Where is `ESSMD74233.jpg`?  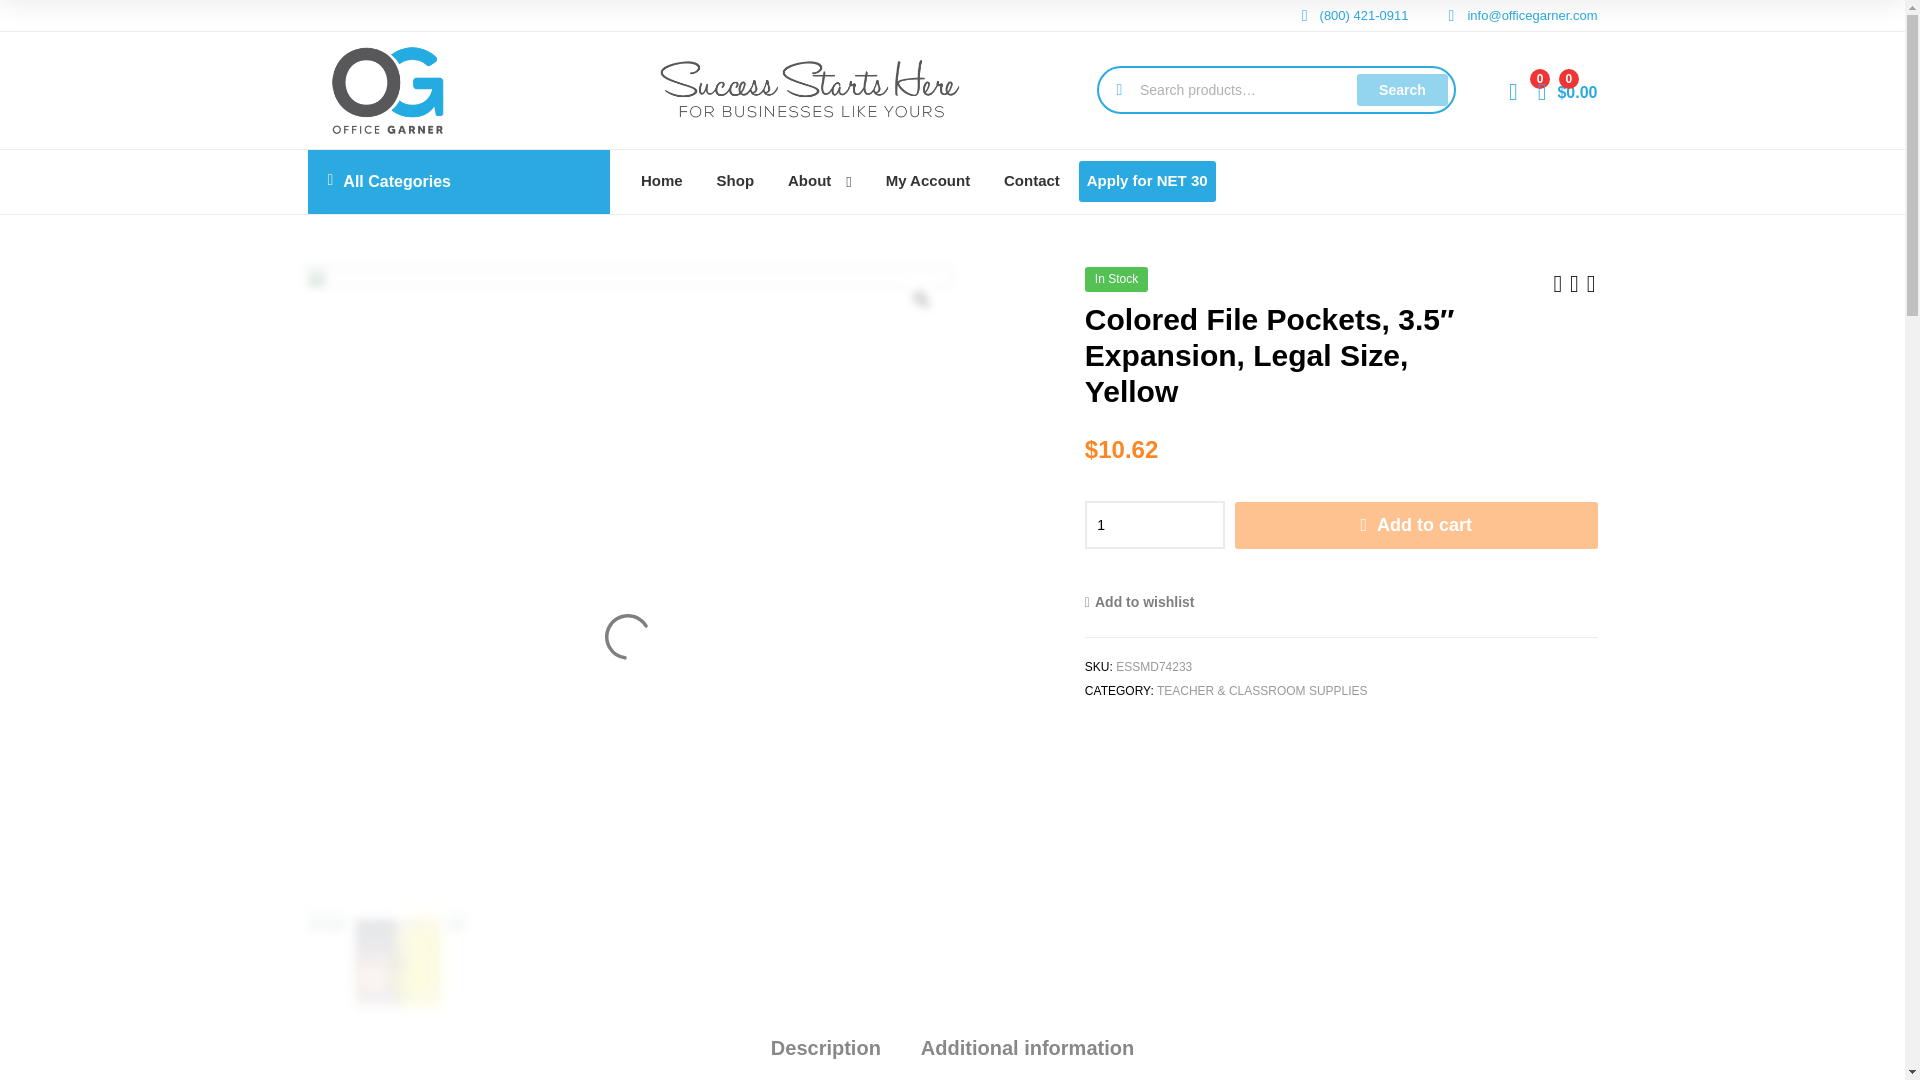 ESSMD74233.jpg is located at coordinates (318, 922).